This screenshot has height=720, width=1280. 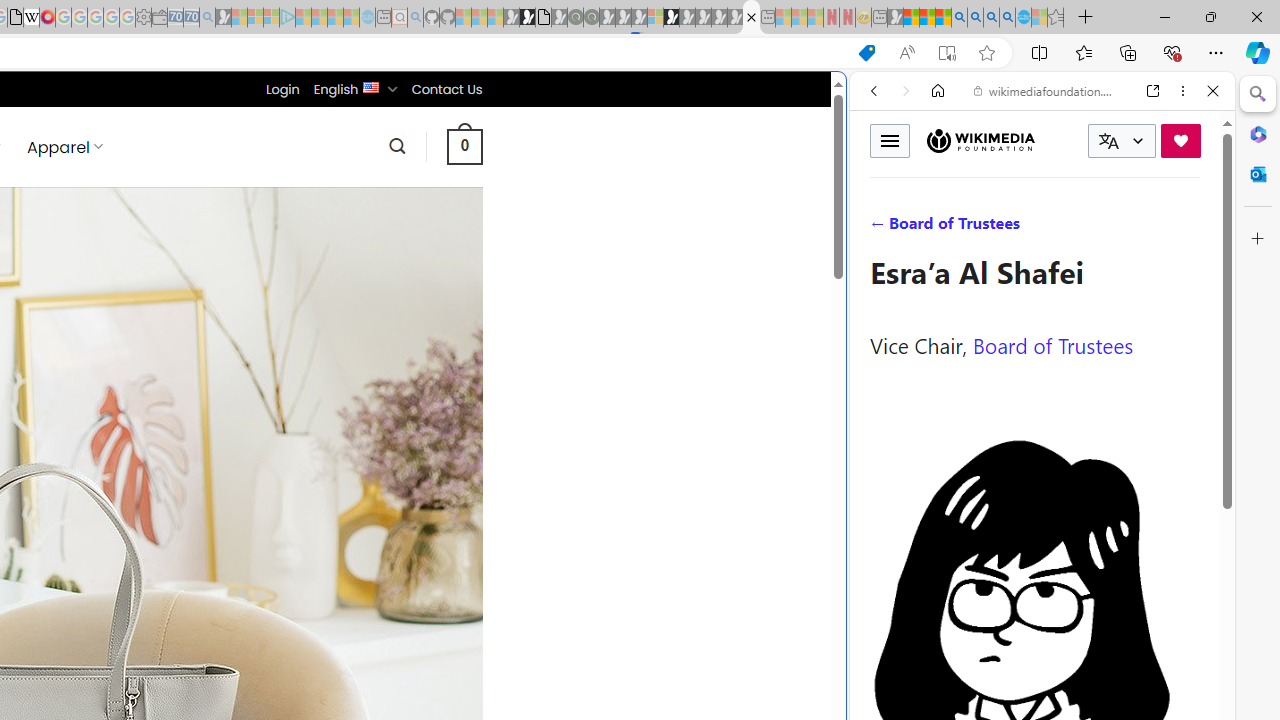 What do you see at coordinates (276, 266) in the screenshot?
I see `Tabs you've opened` at bounding box center [276, 266].